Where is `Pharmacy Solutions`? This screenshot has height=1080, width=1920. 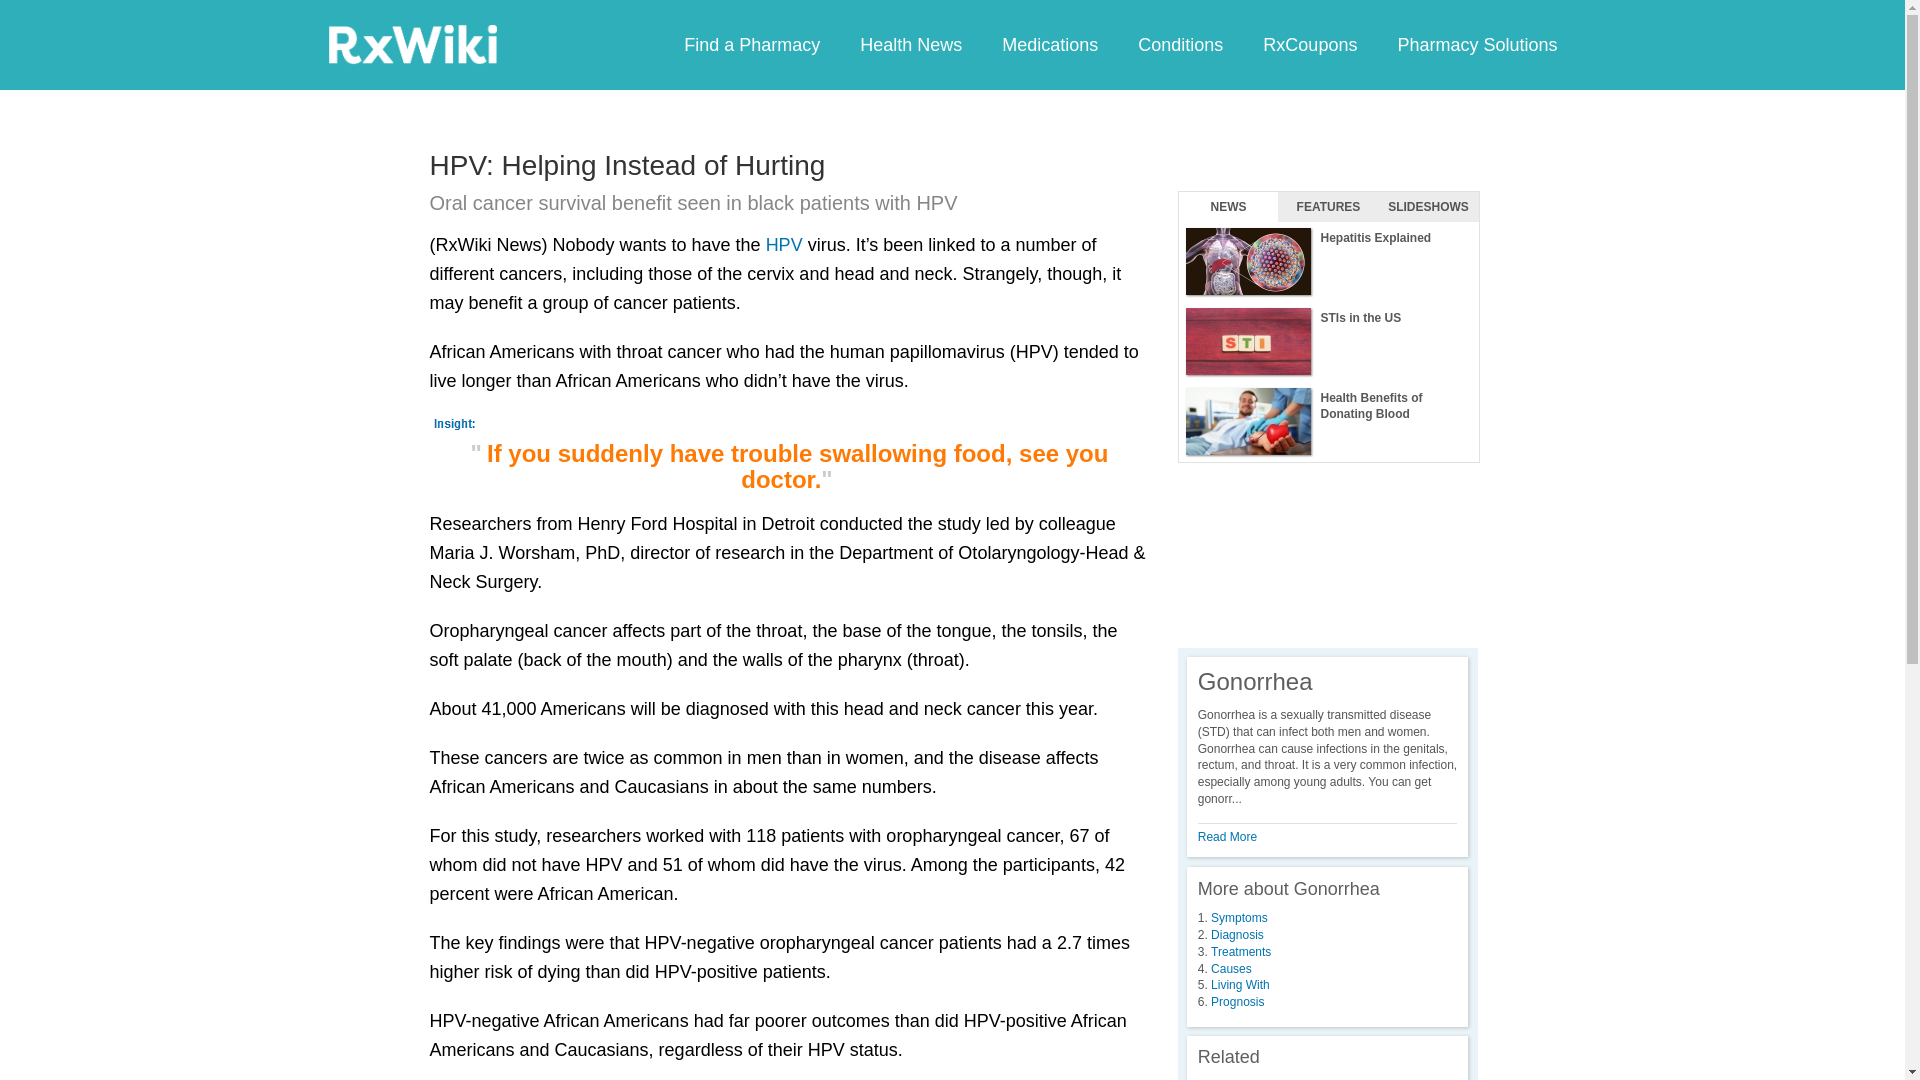 Pharmacy Solutions is located at coordinates (1476, 44).